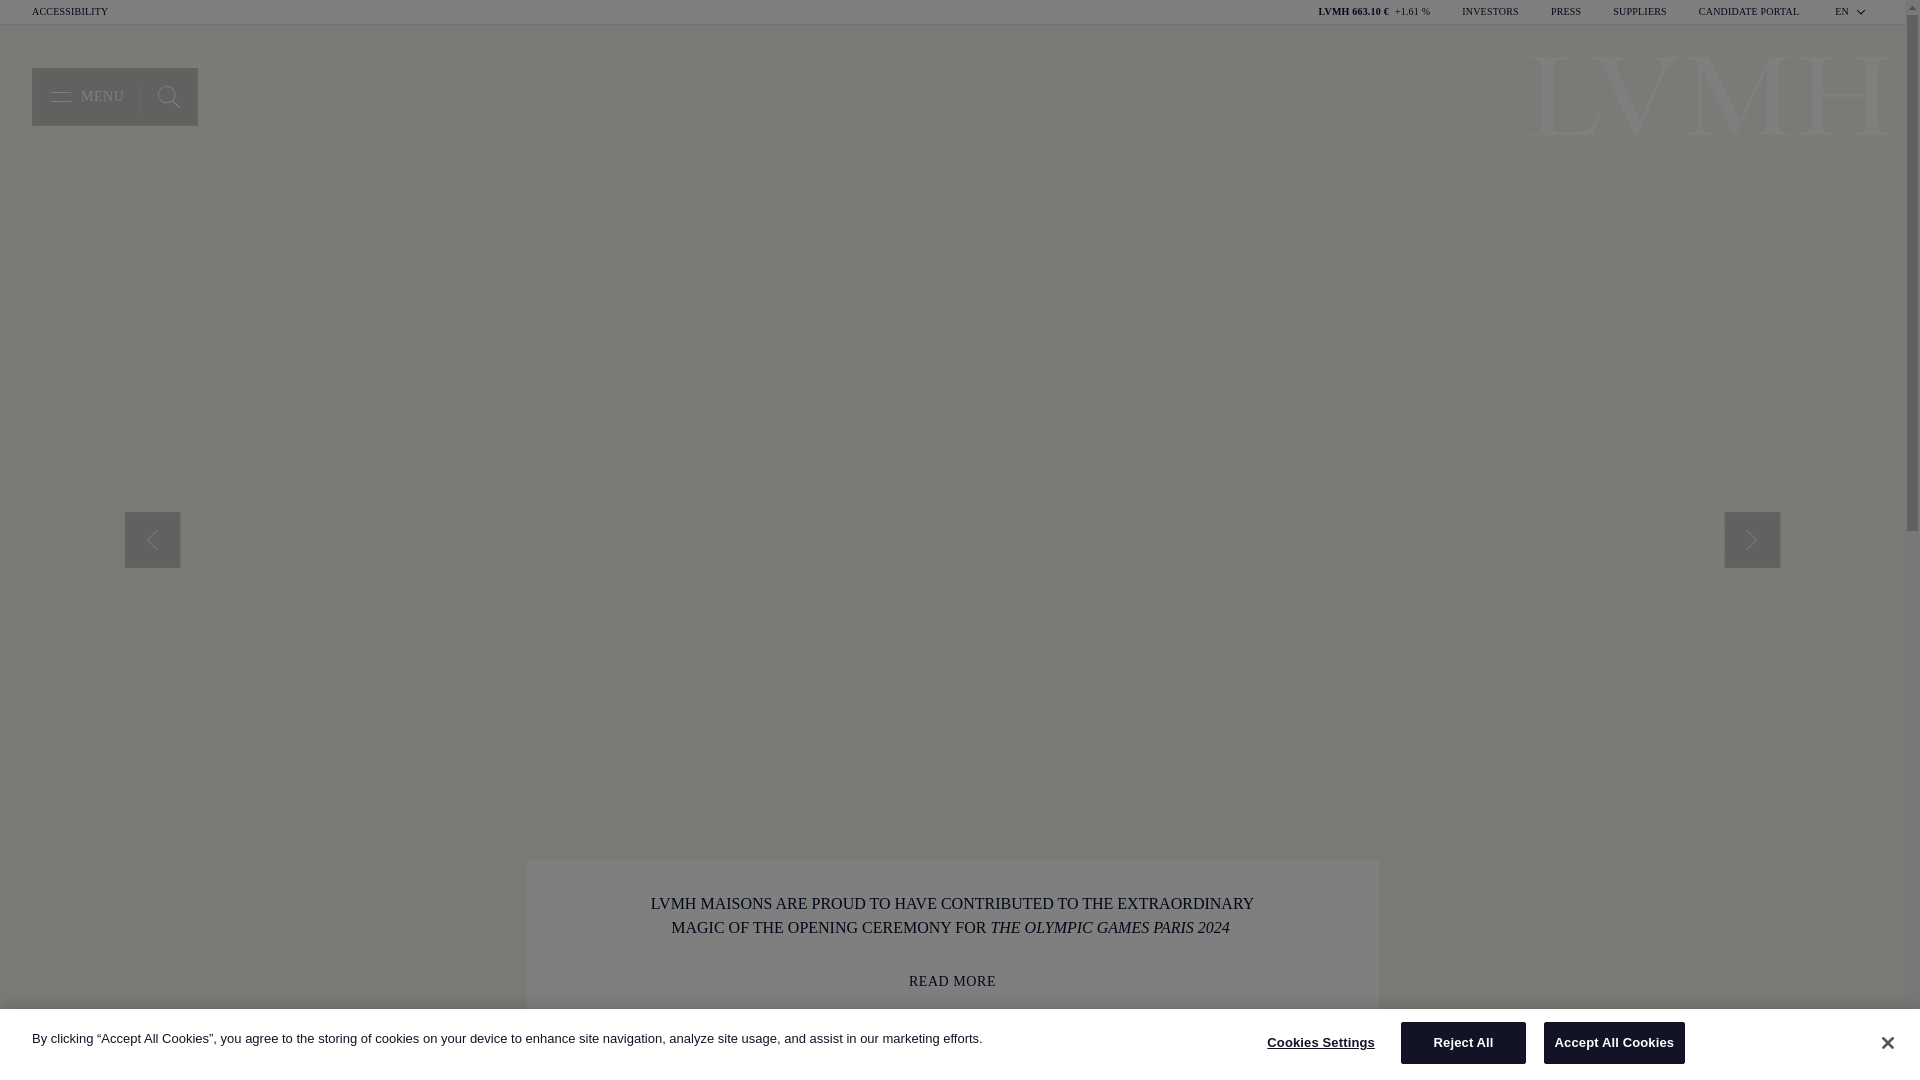 This screenshot has width=1920, height=1080. Describe the element at coordinates (1708, 97) in the screenshot. I see `ACCESSIBILITY` at that location.